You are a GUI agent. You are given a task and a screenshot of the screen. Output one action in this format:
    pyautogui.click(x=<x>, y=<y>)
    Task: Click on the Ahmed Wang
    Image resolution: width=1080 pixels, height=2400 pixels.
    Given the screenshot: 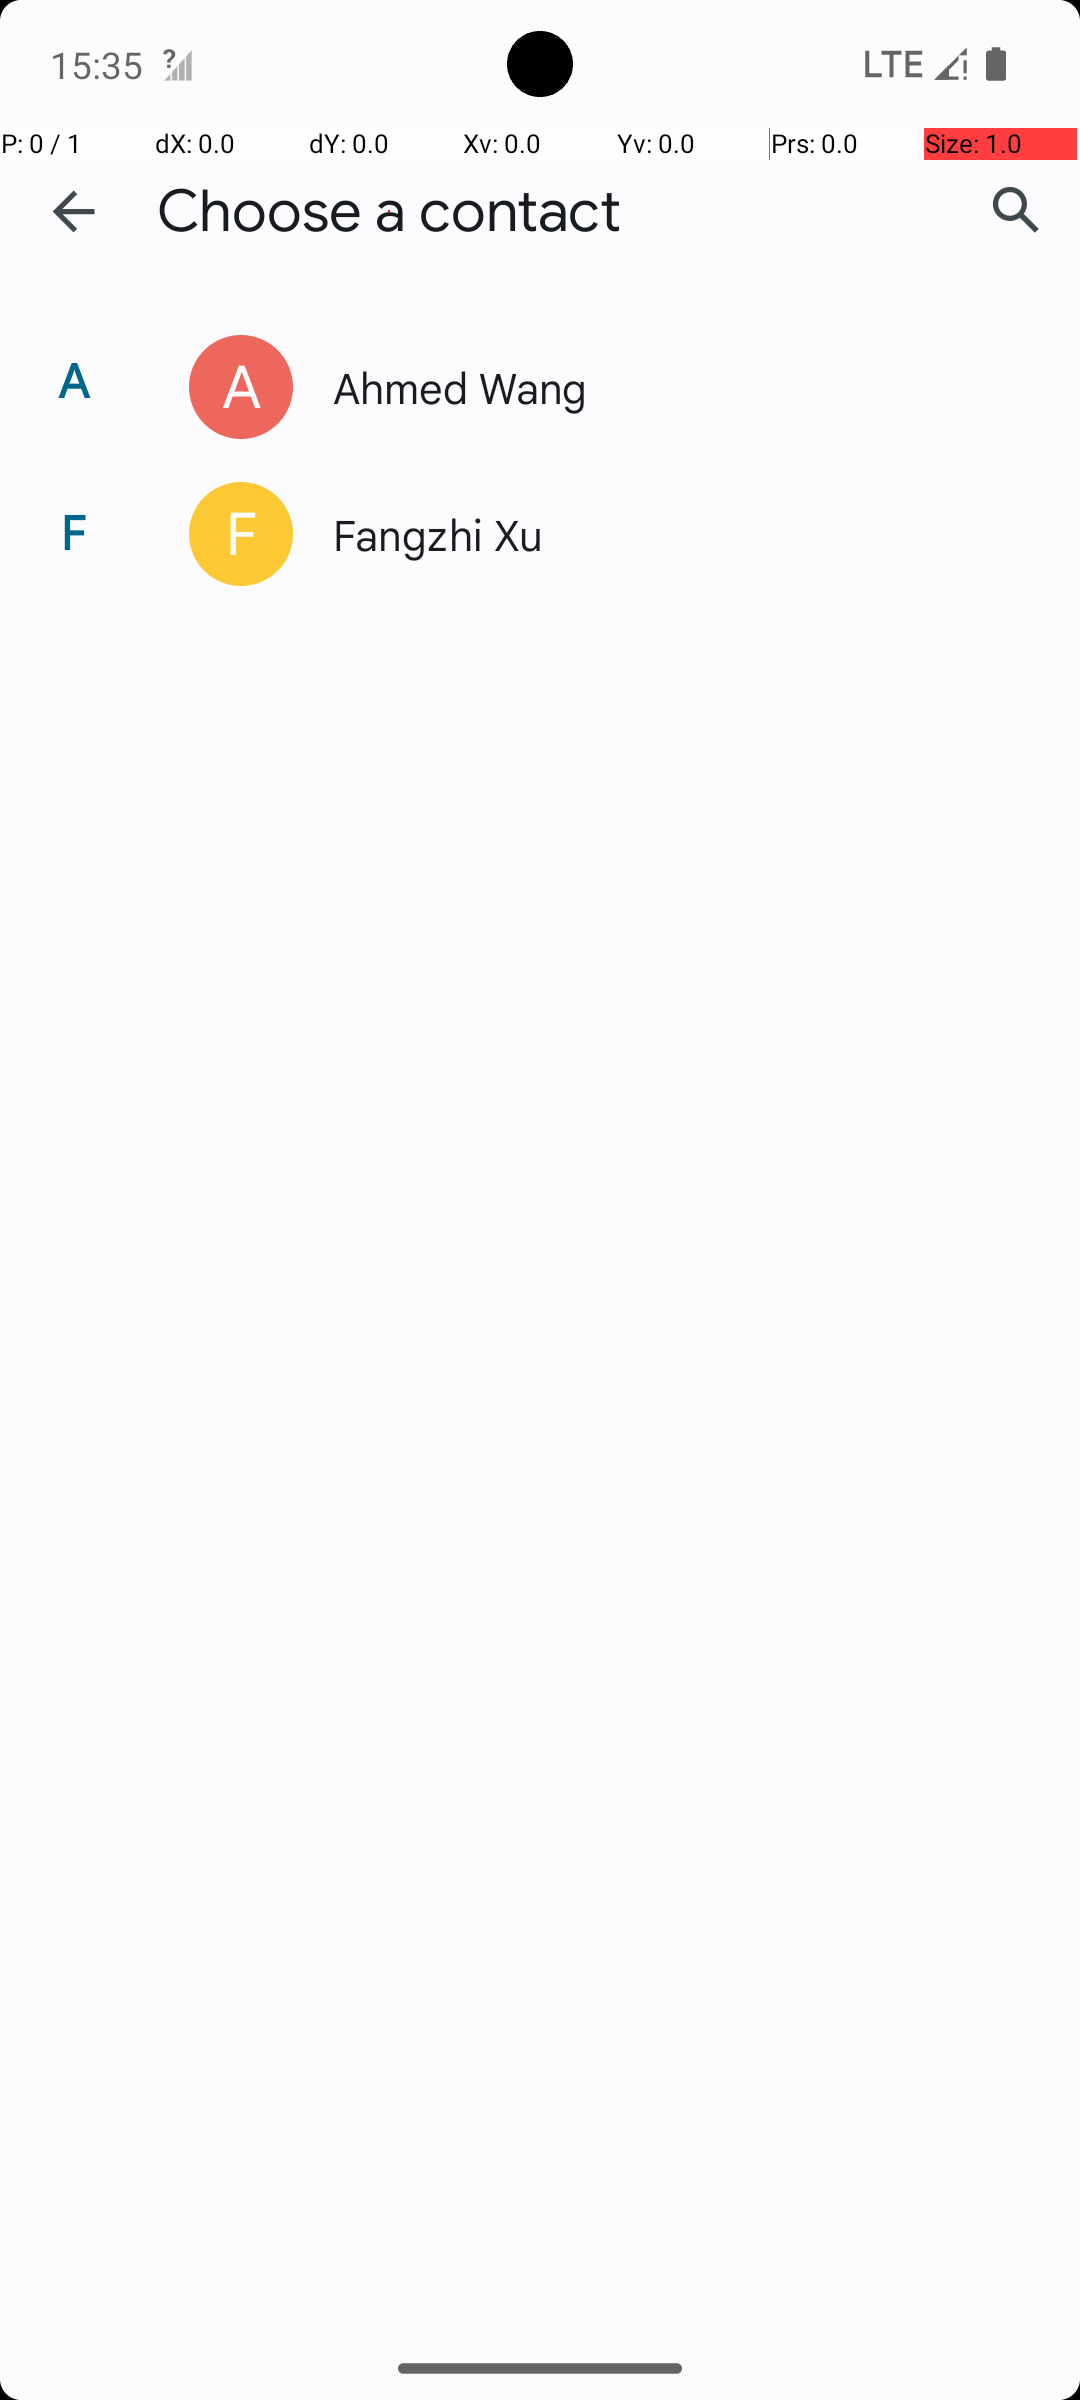 What is the action you would take?
    pyautogui.click(x=664, y=386)
    